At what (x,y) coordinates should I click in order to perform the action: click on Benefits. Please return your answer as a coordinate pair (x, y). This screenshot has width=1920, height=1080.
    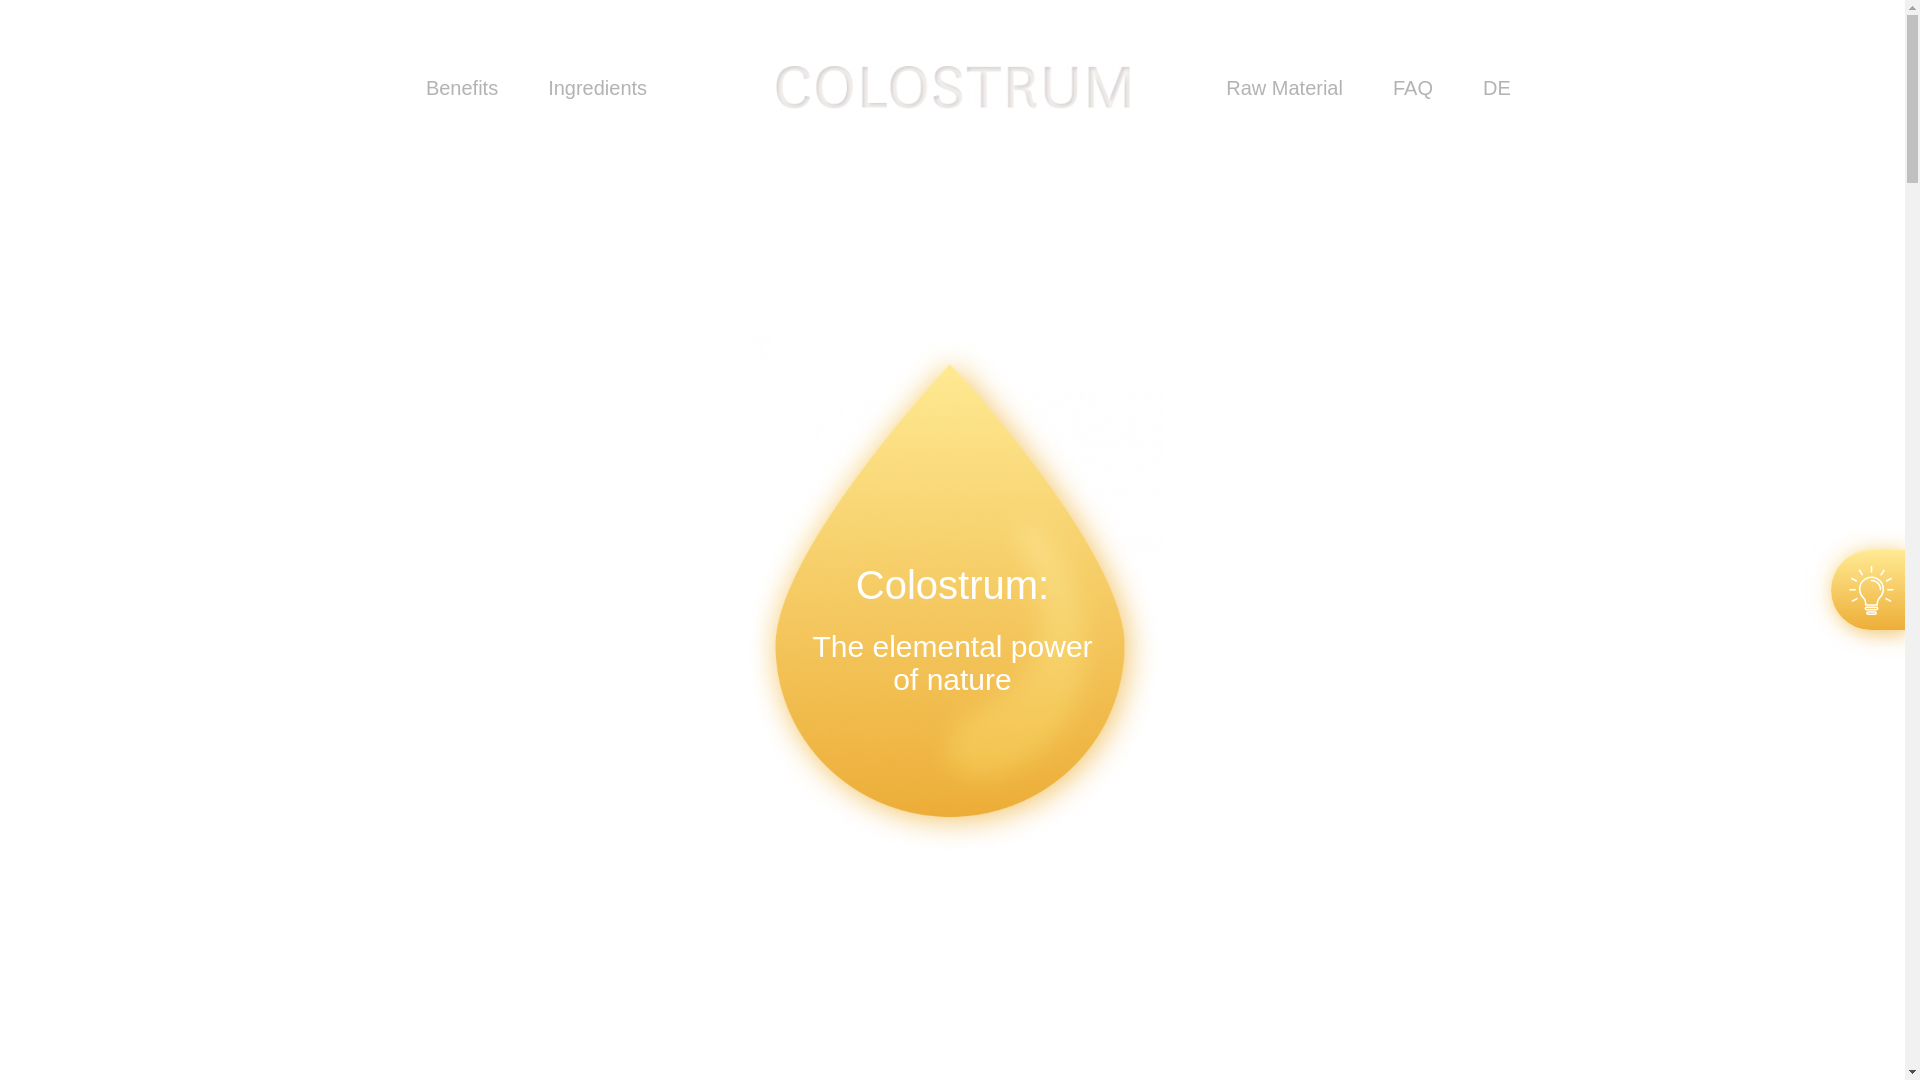
    Looking at the image, I should click on (462, 88).